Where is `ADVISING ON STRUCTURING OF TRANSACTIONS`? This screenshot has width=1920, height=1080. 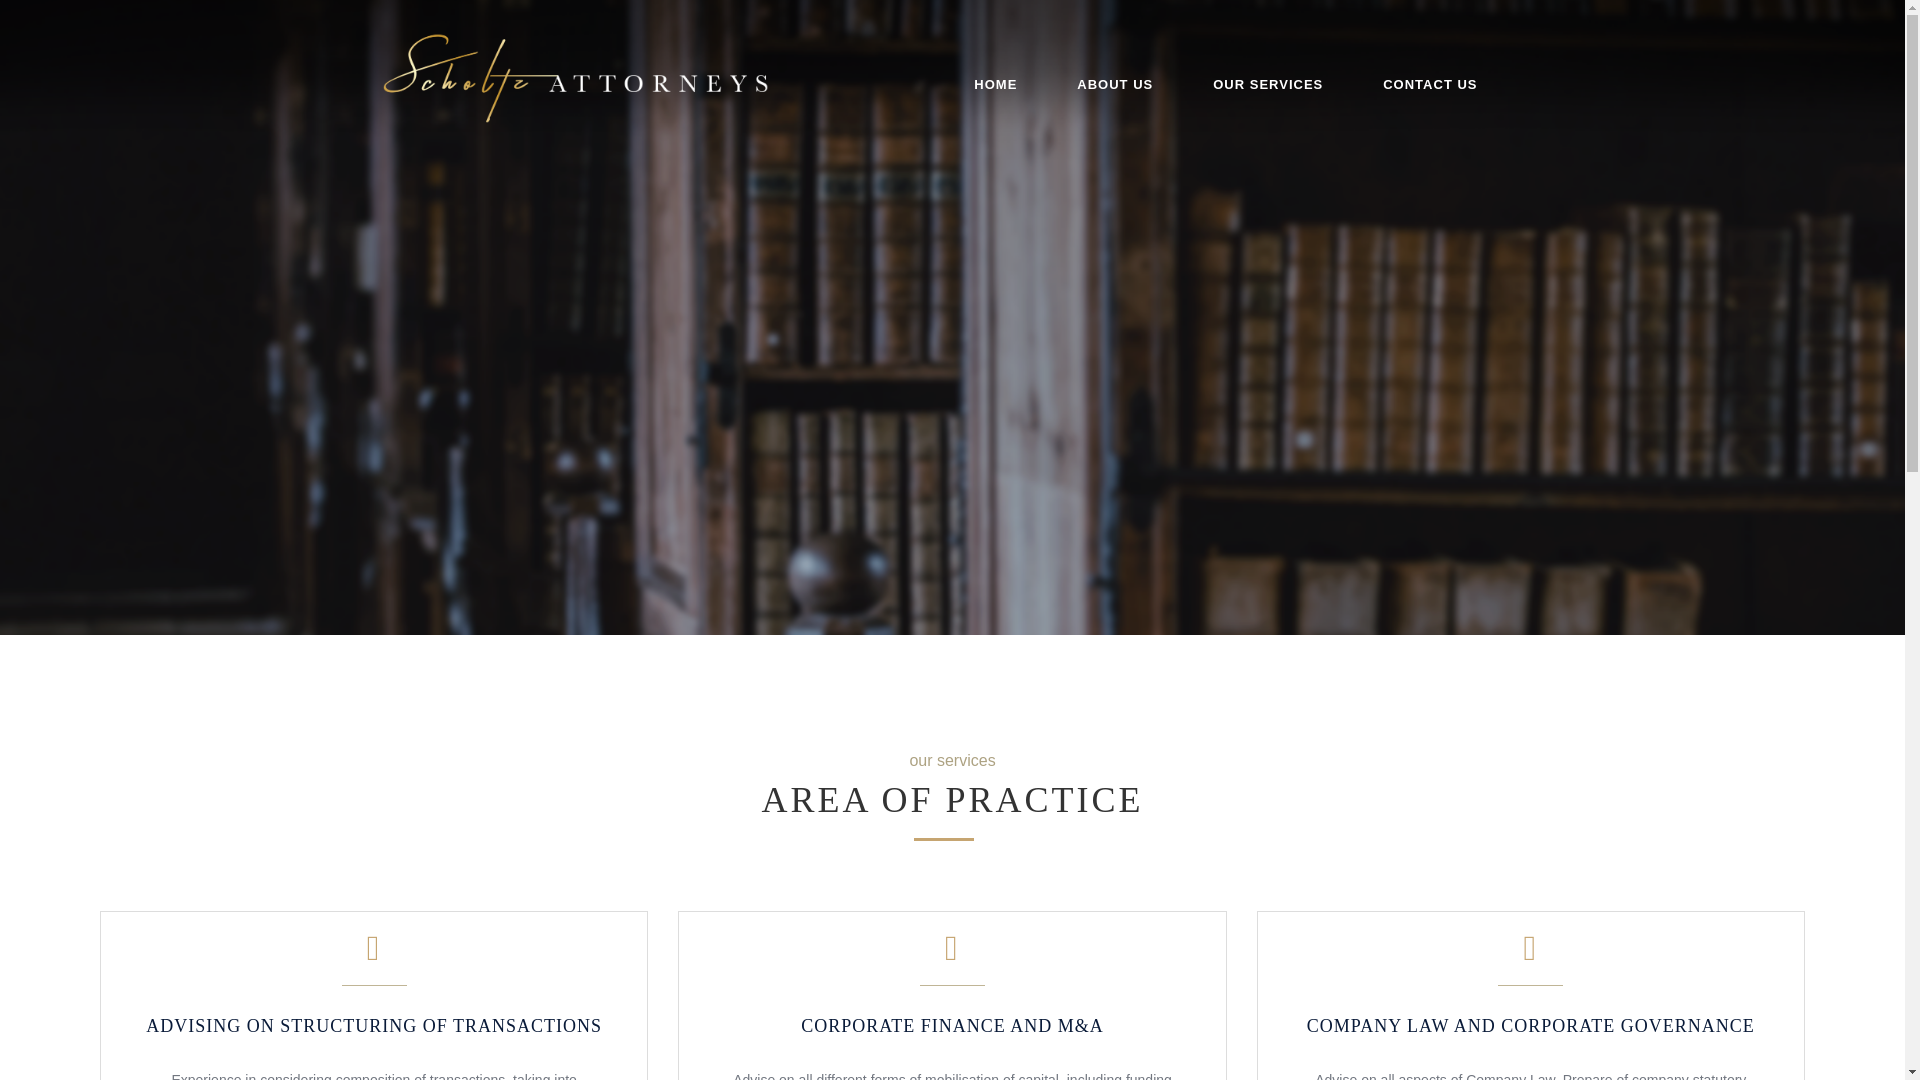 ADVISING ON STRUCTURING OF TRANSACTIONS is located at coordinates (374, 1016).